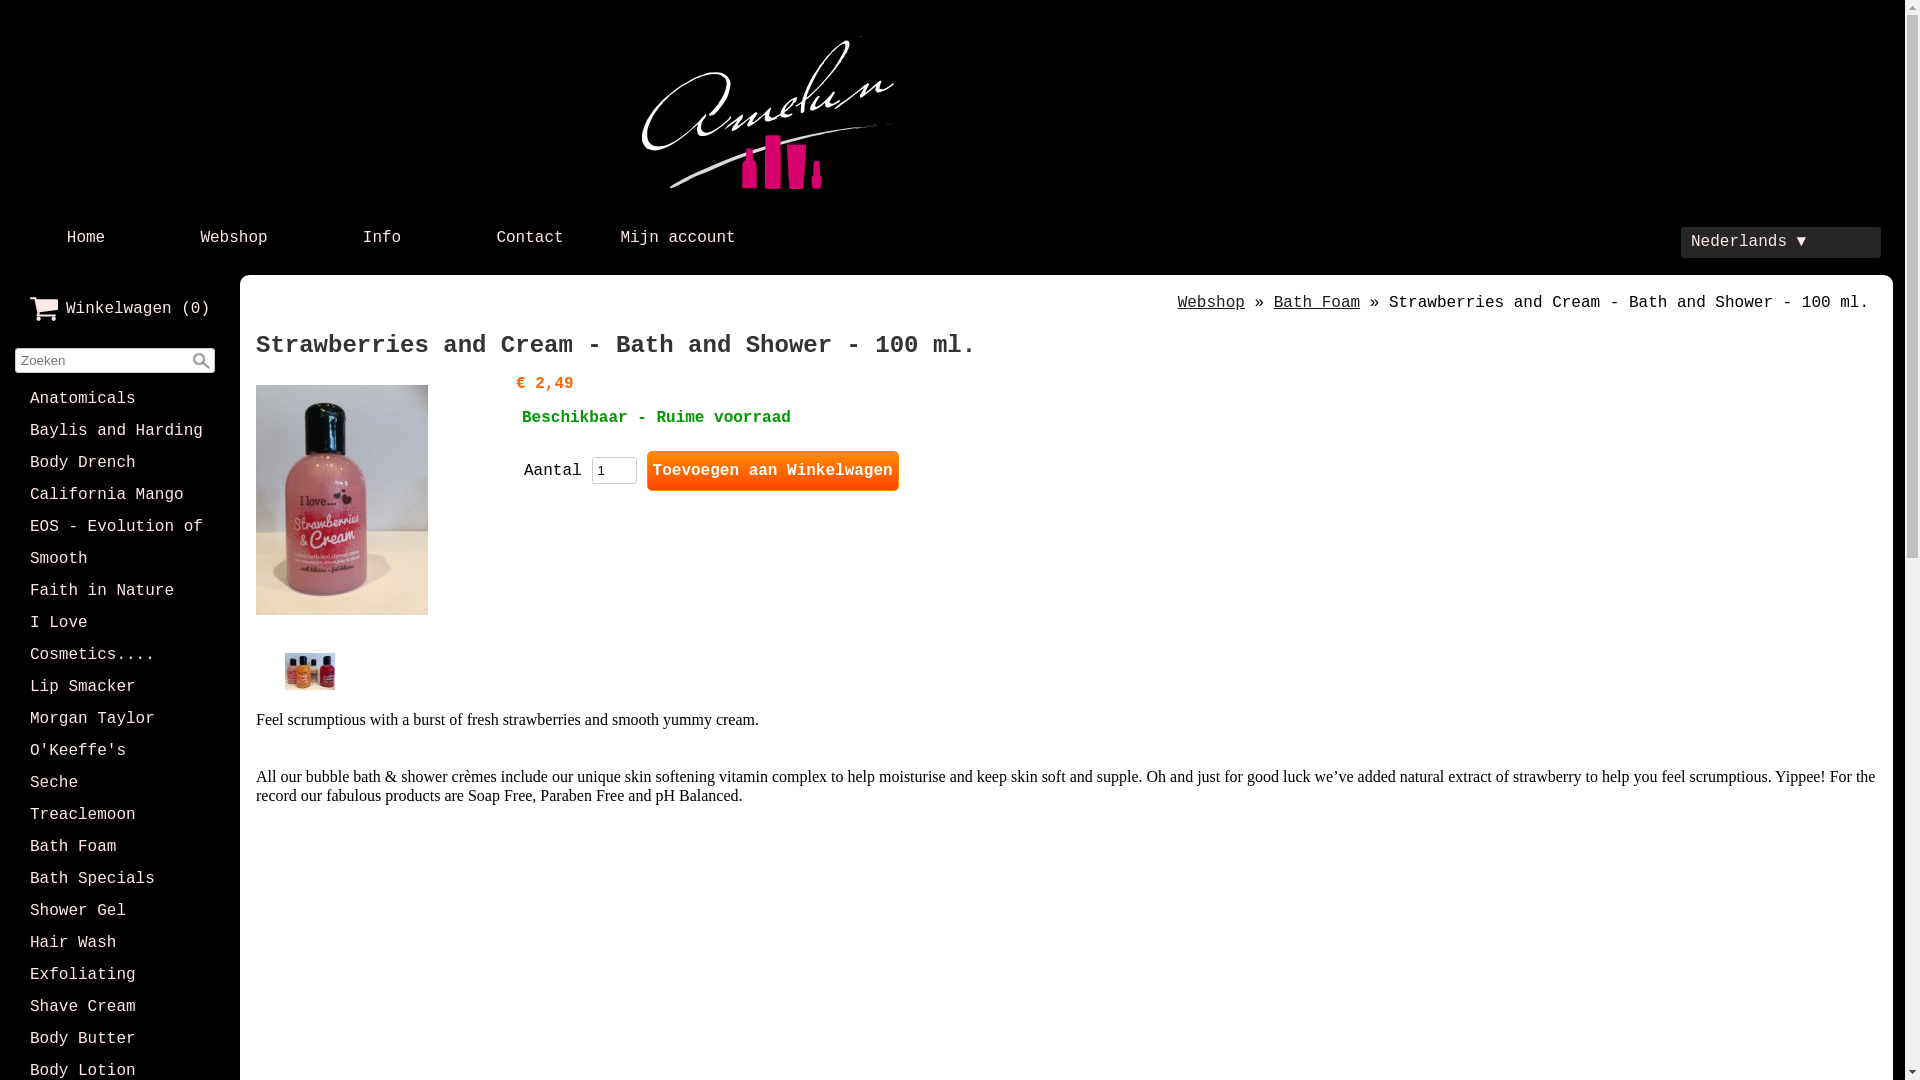  I want to click on Bath Foam, so click(1317, 302).